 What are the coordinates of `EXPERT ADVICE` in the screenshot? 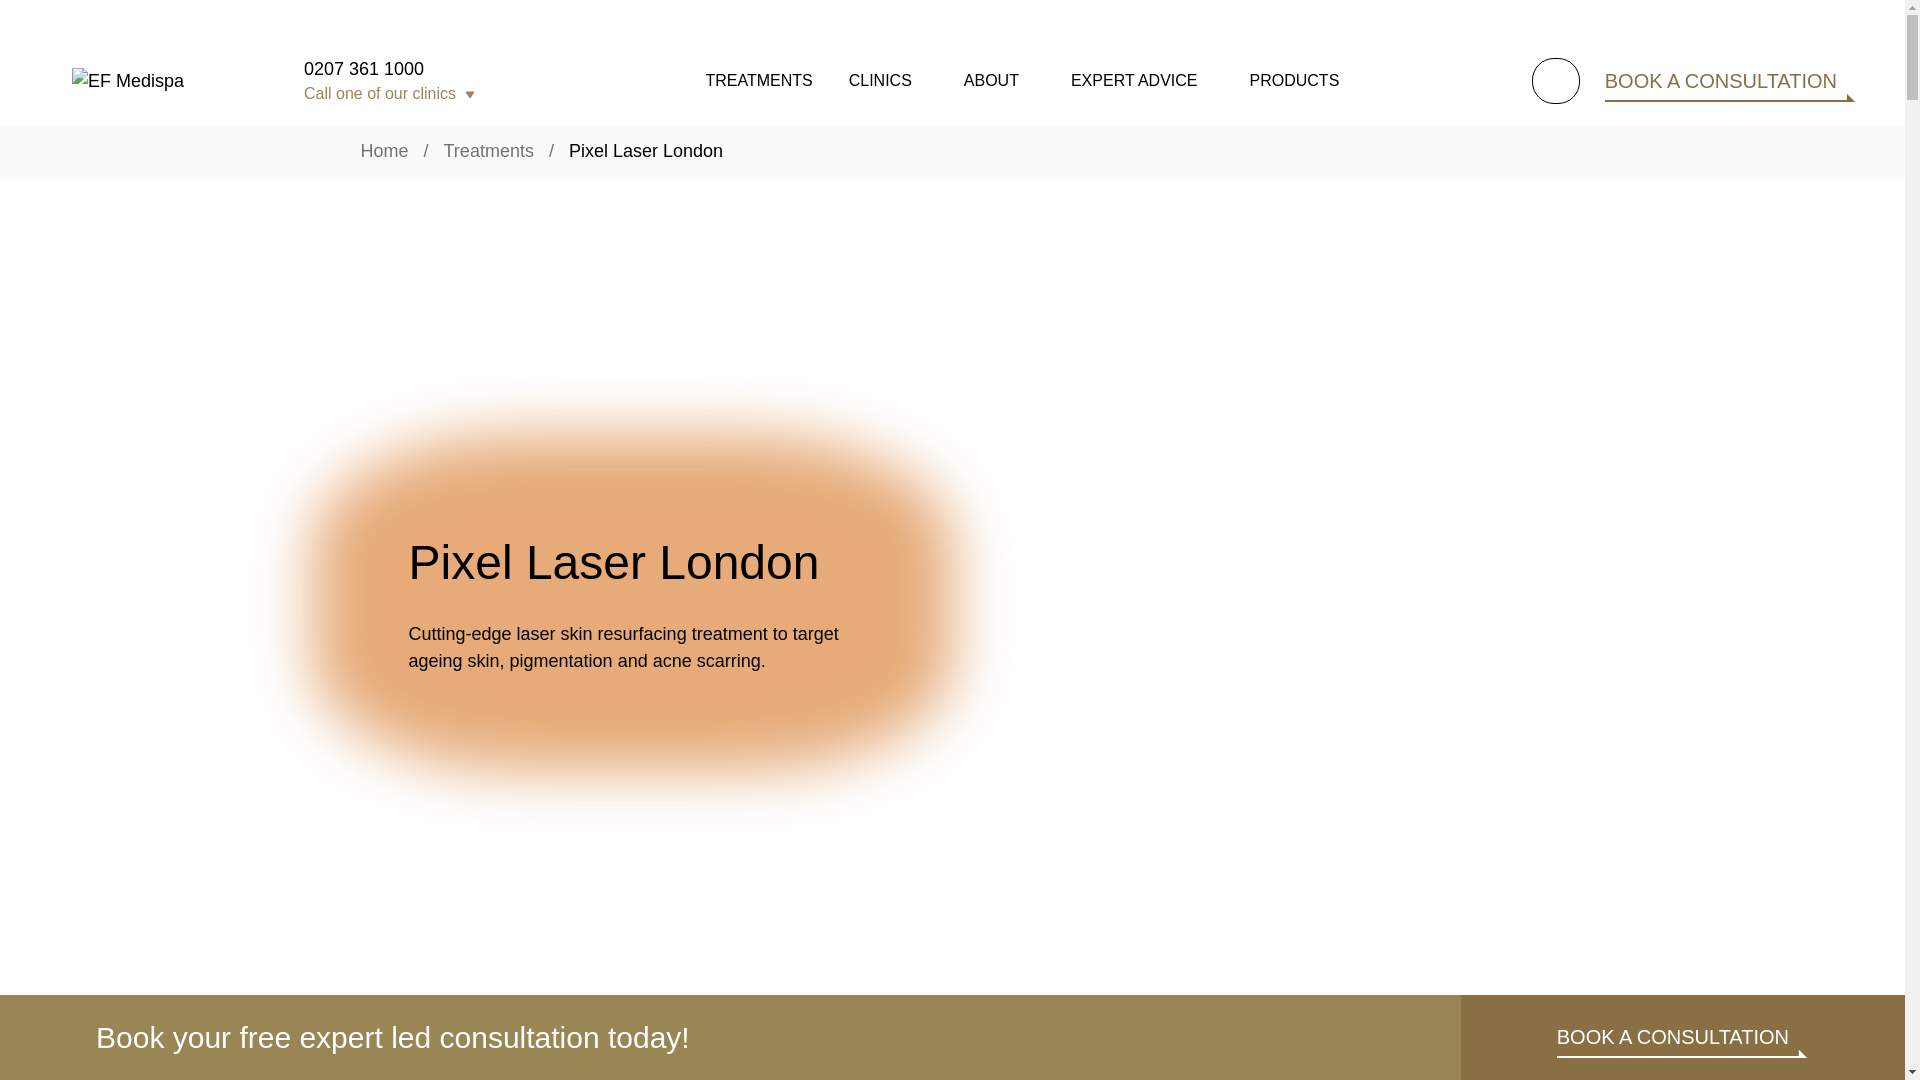 It's located at (1134, 80).